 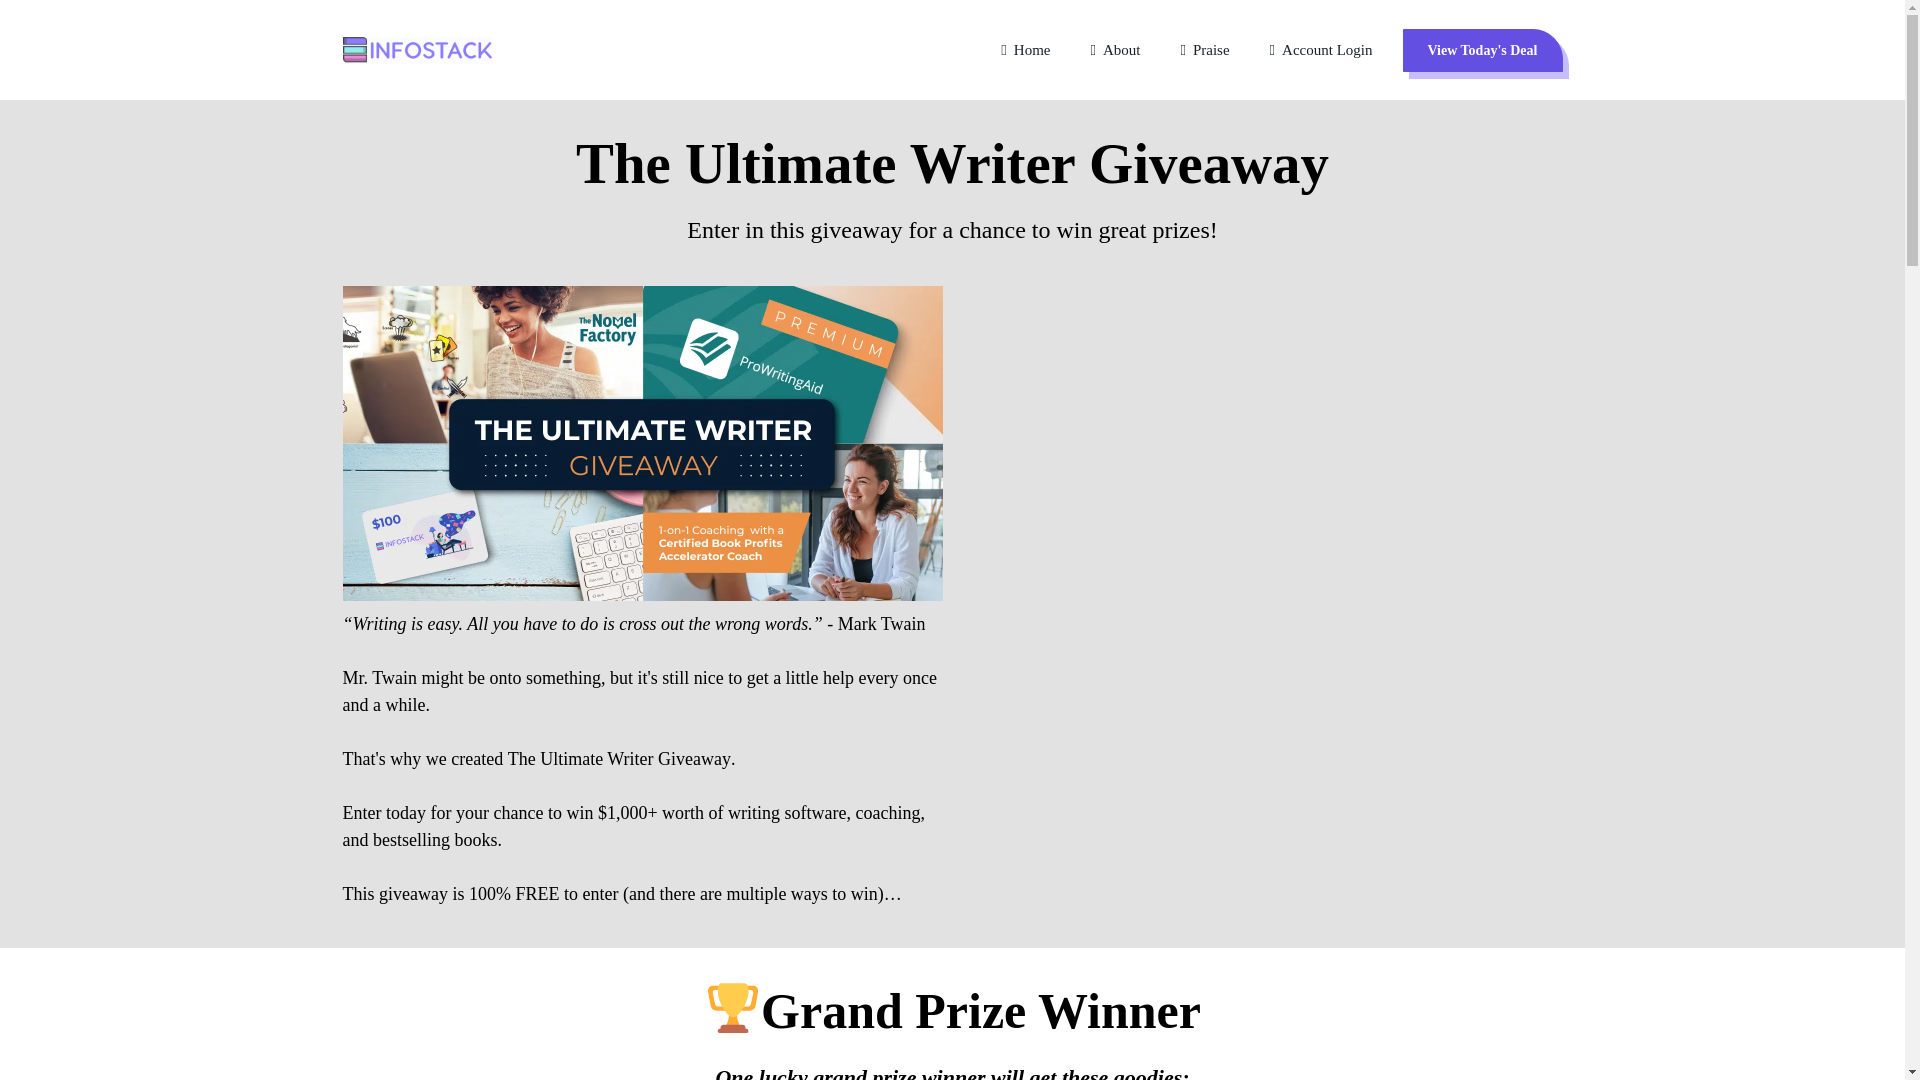 I want to click on View Today's Deal, so click(x=1482, y=50).